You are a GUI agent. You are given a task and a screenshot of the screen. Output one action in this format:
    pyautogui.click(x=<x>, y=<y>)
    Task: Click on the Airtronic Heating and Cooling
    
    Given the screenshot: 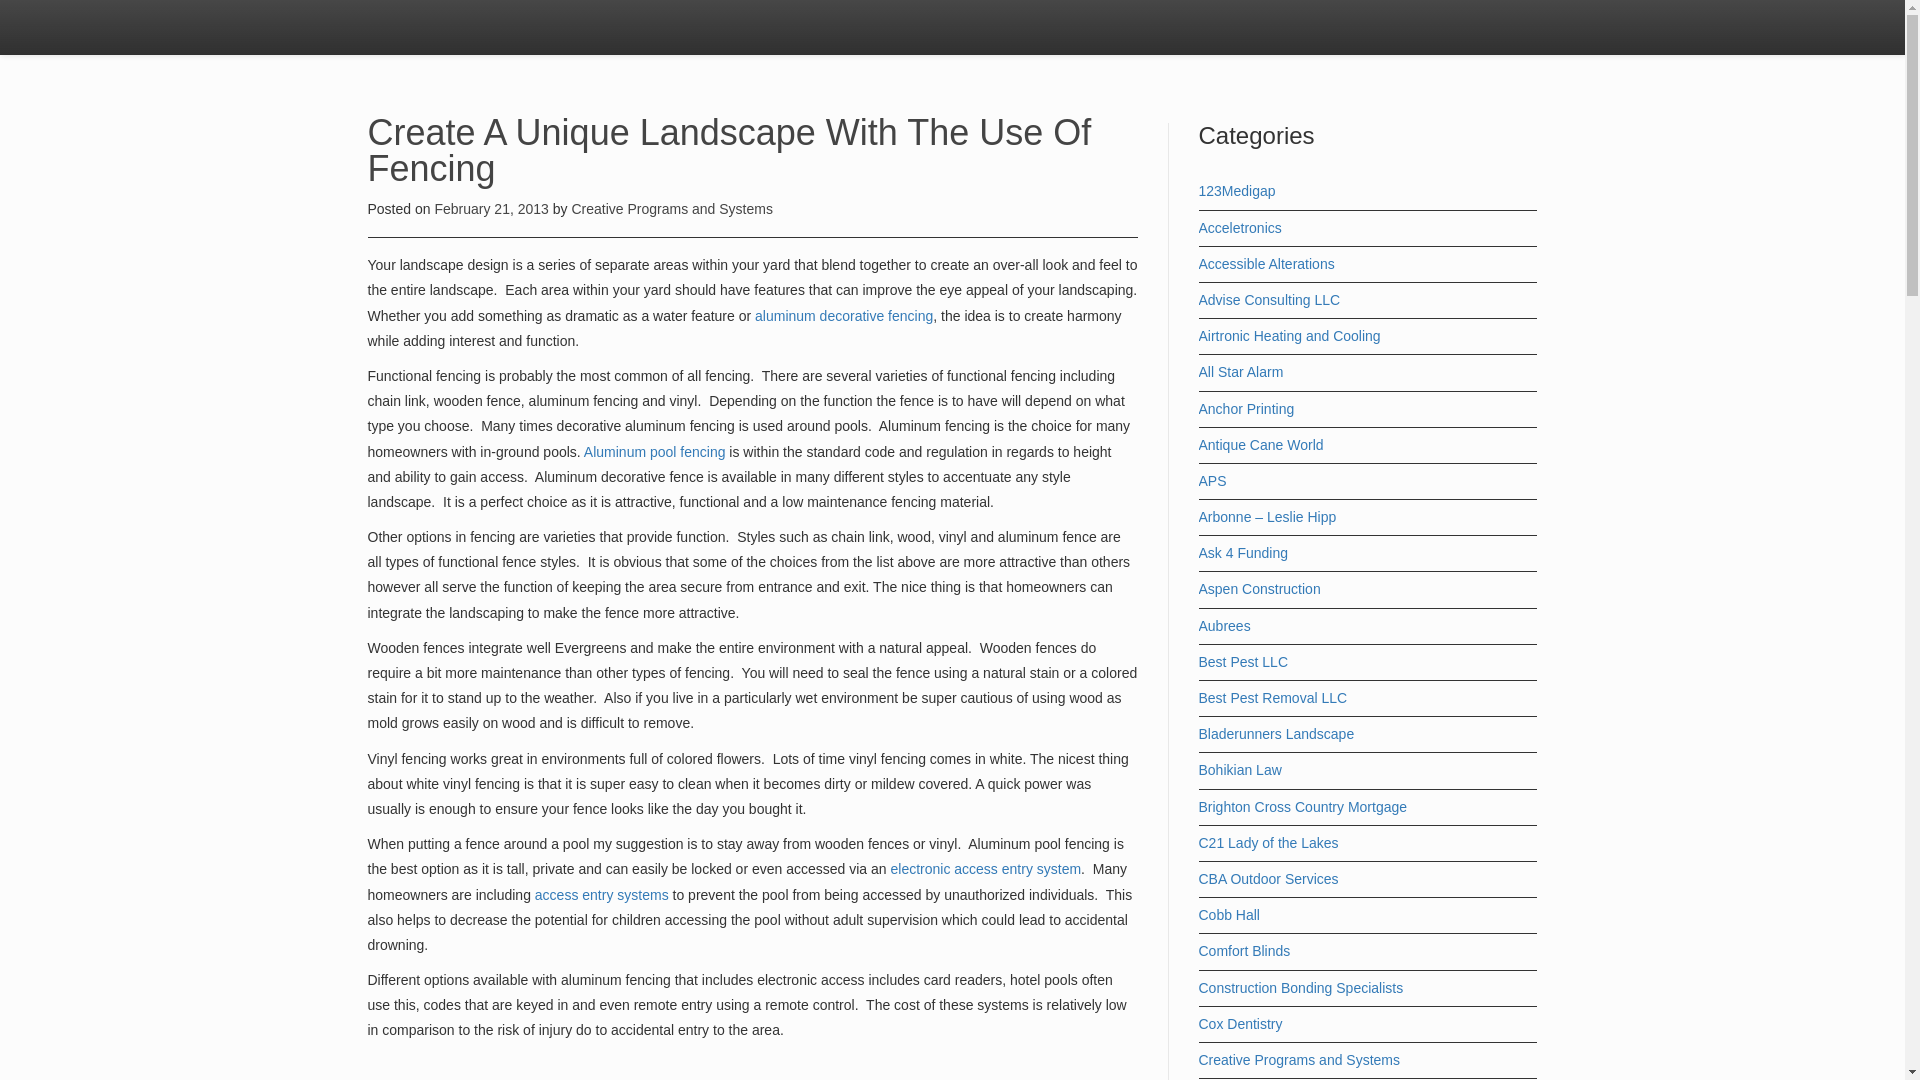 What is the action you would take?
    pyautogui.click(x=1289, y=336)
    